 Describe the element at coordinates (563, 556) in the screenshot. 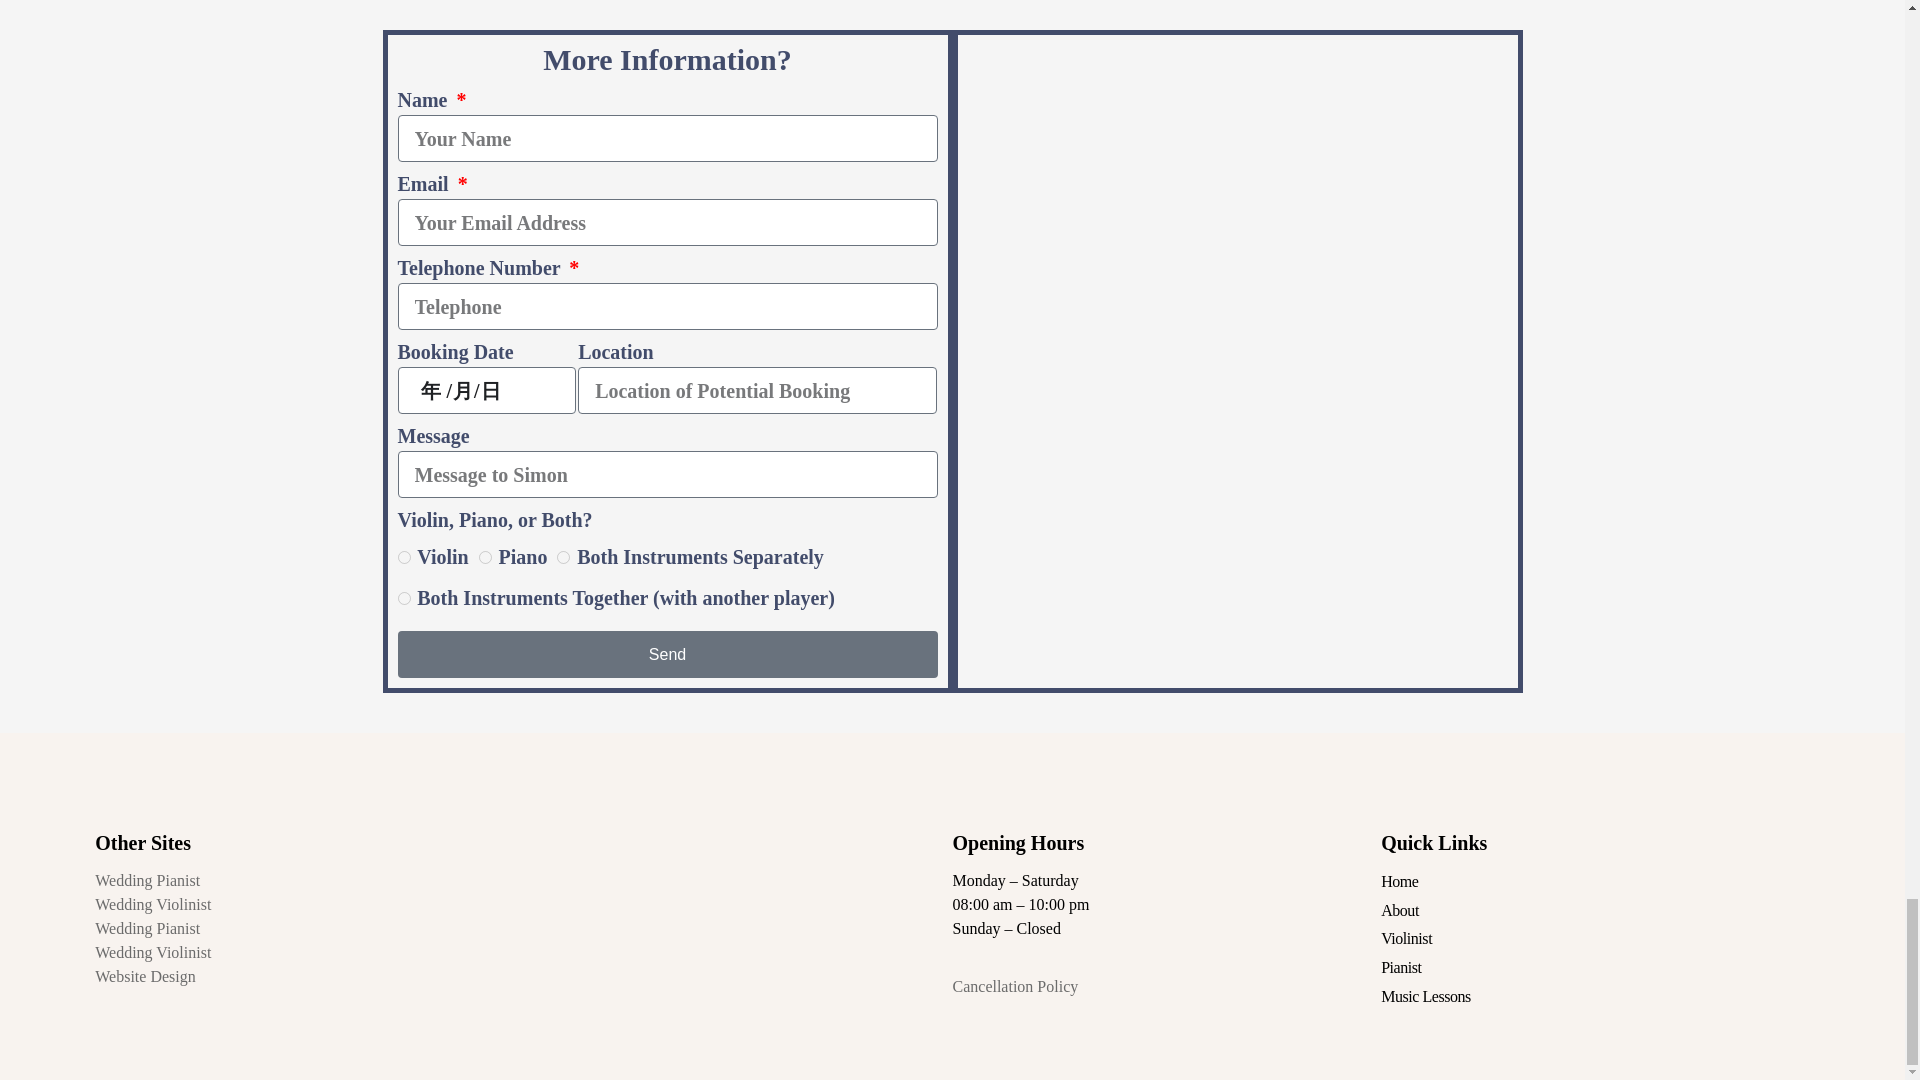

I see `Both Instruments Separately` at that location.